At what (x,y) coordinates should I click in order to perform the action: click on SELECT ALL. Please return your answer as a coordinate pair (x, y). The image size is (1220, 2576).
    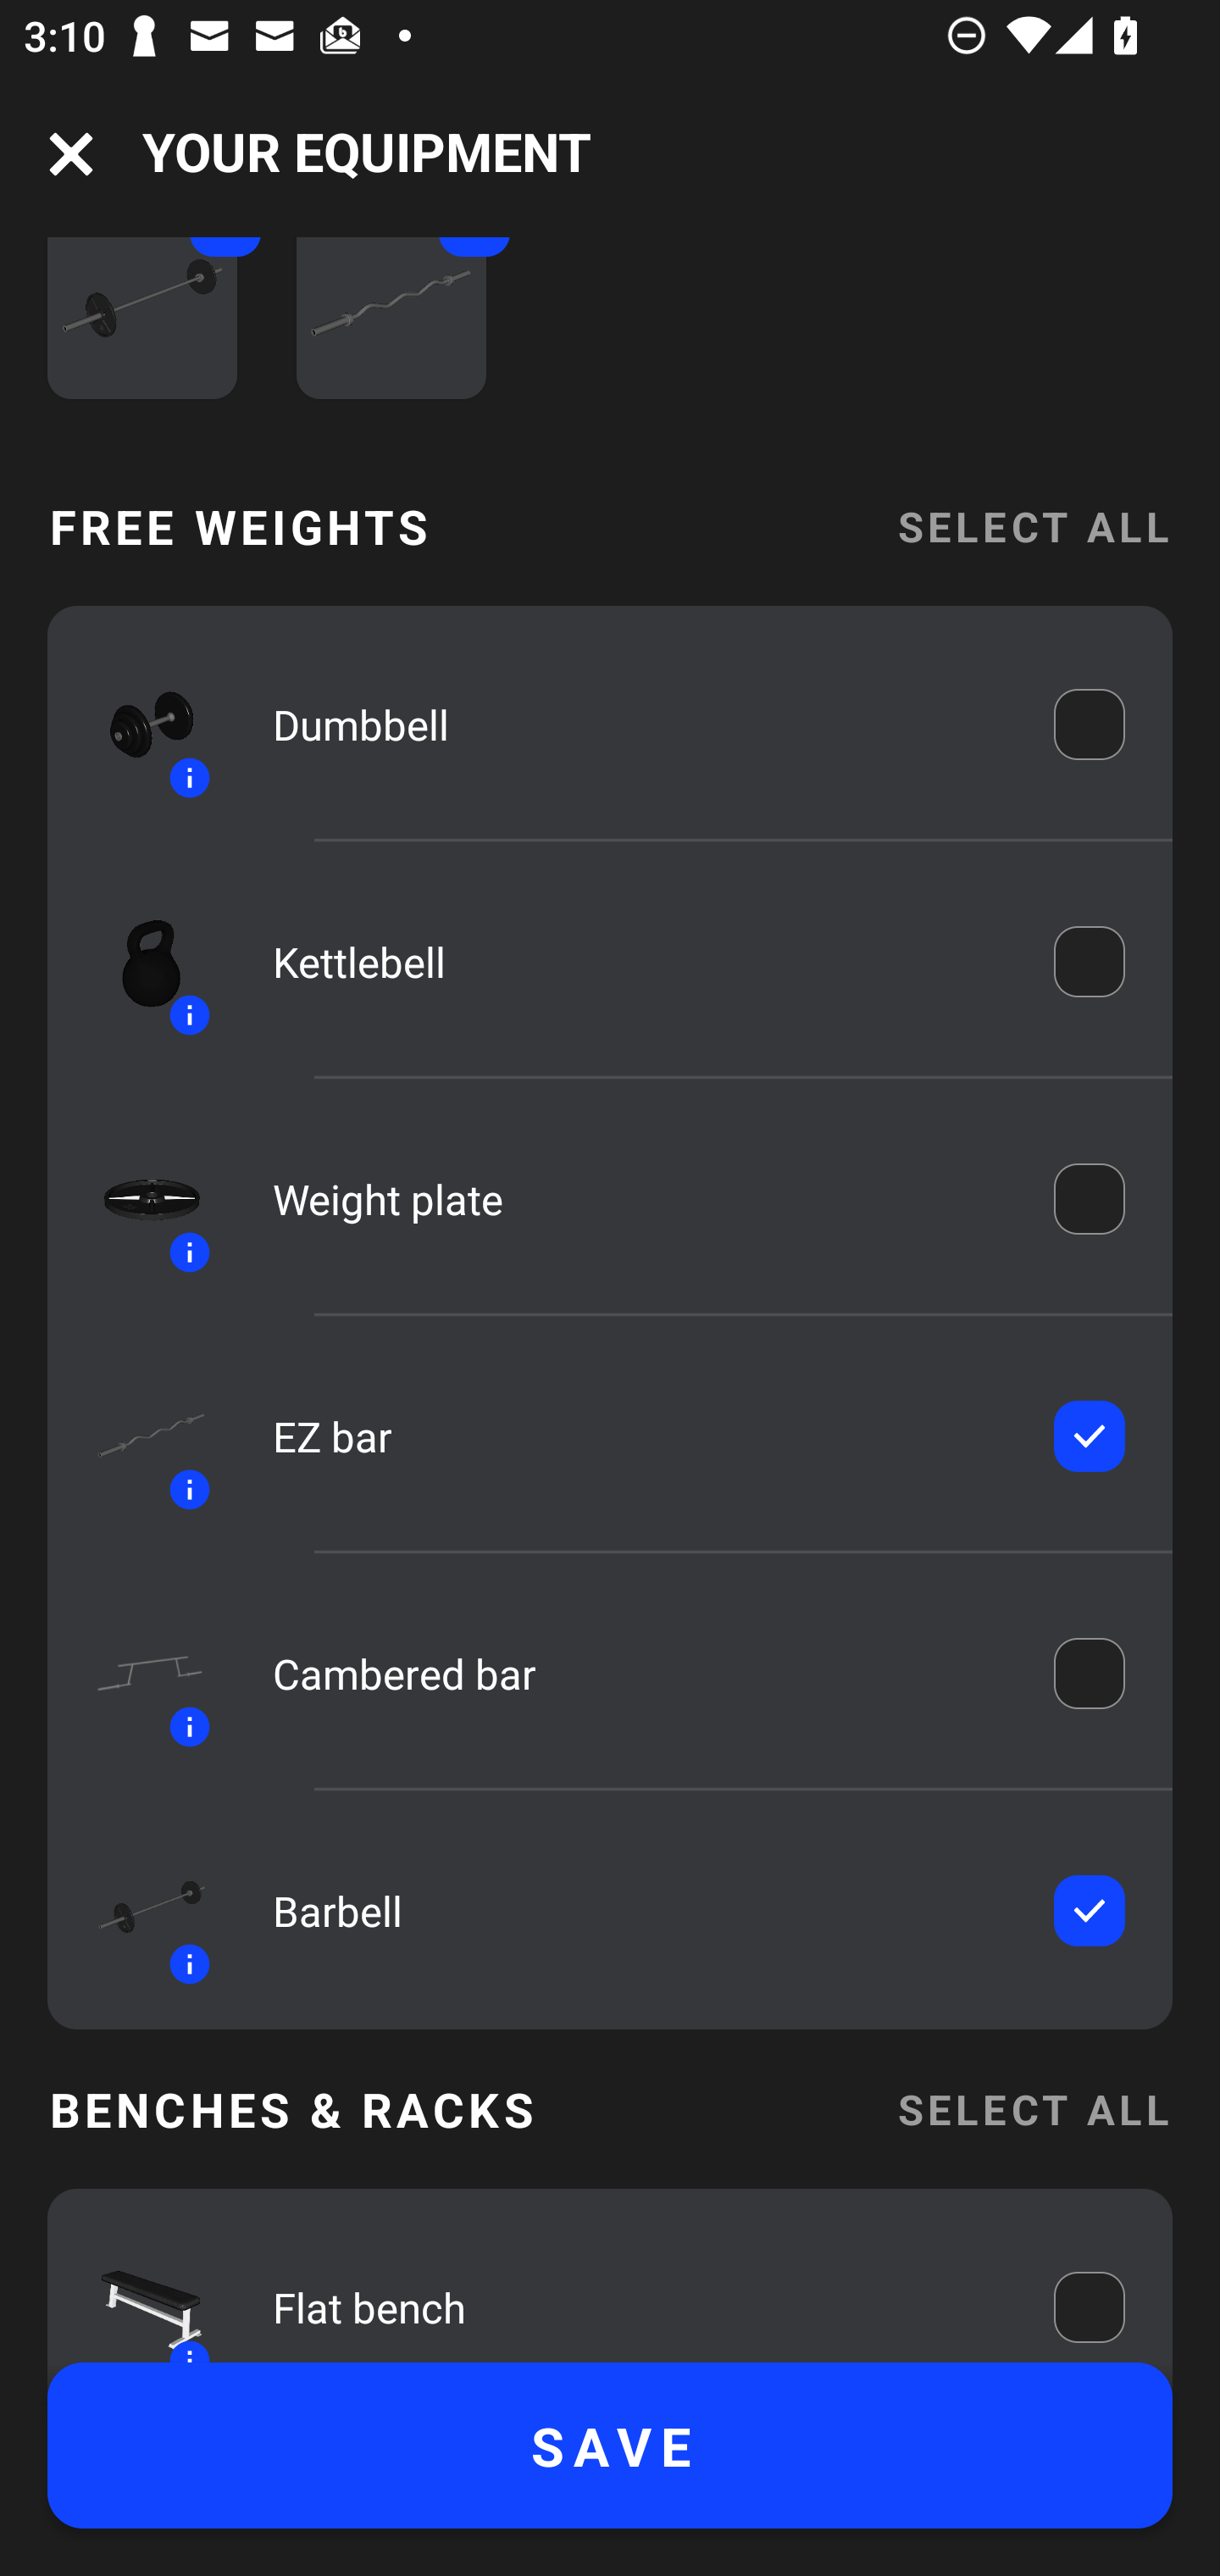
    Looking at the image, I should click on (1034, 2108).